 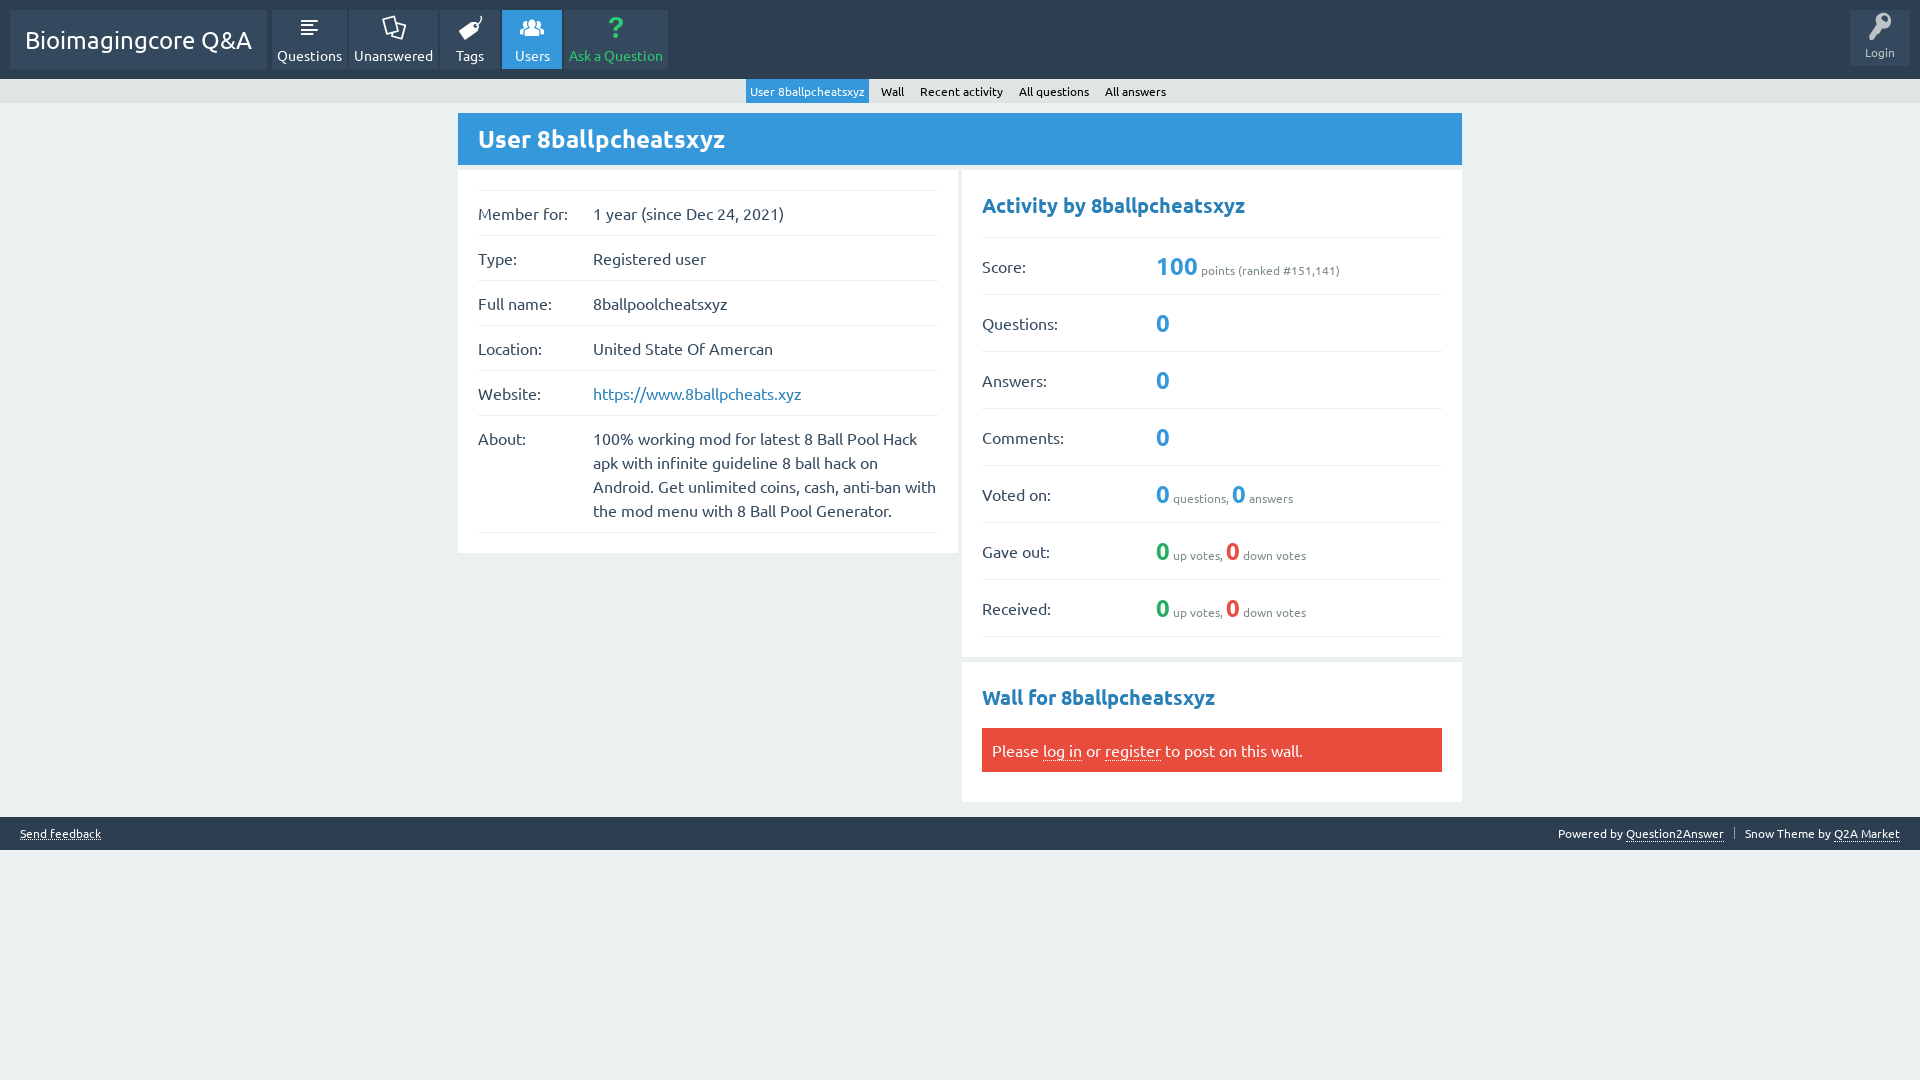 I want to click on Send feedback, so click(x=60, y=834).